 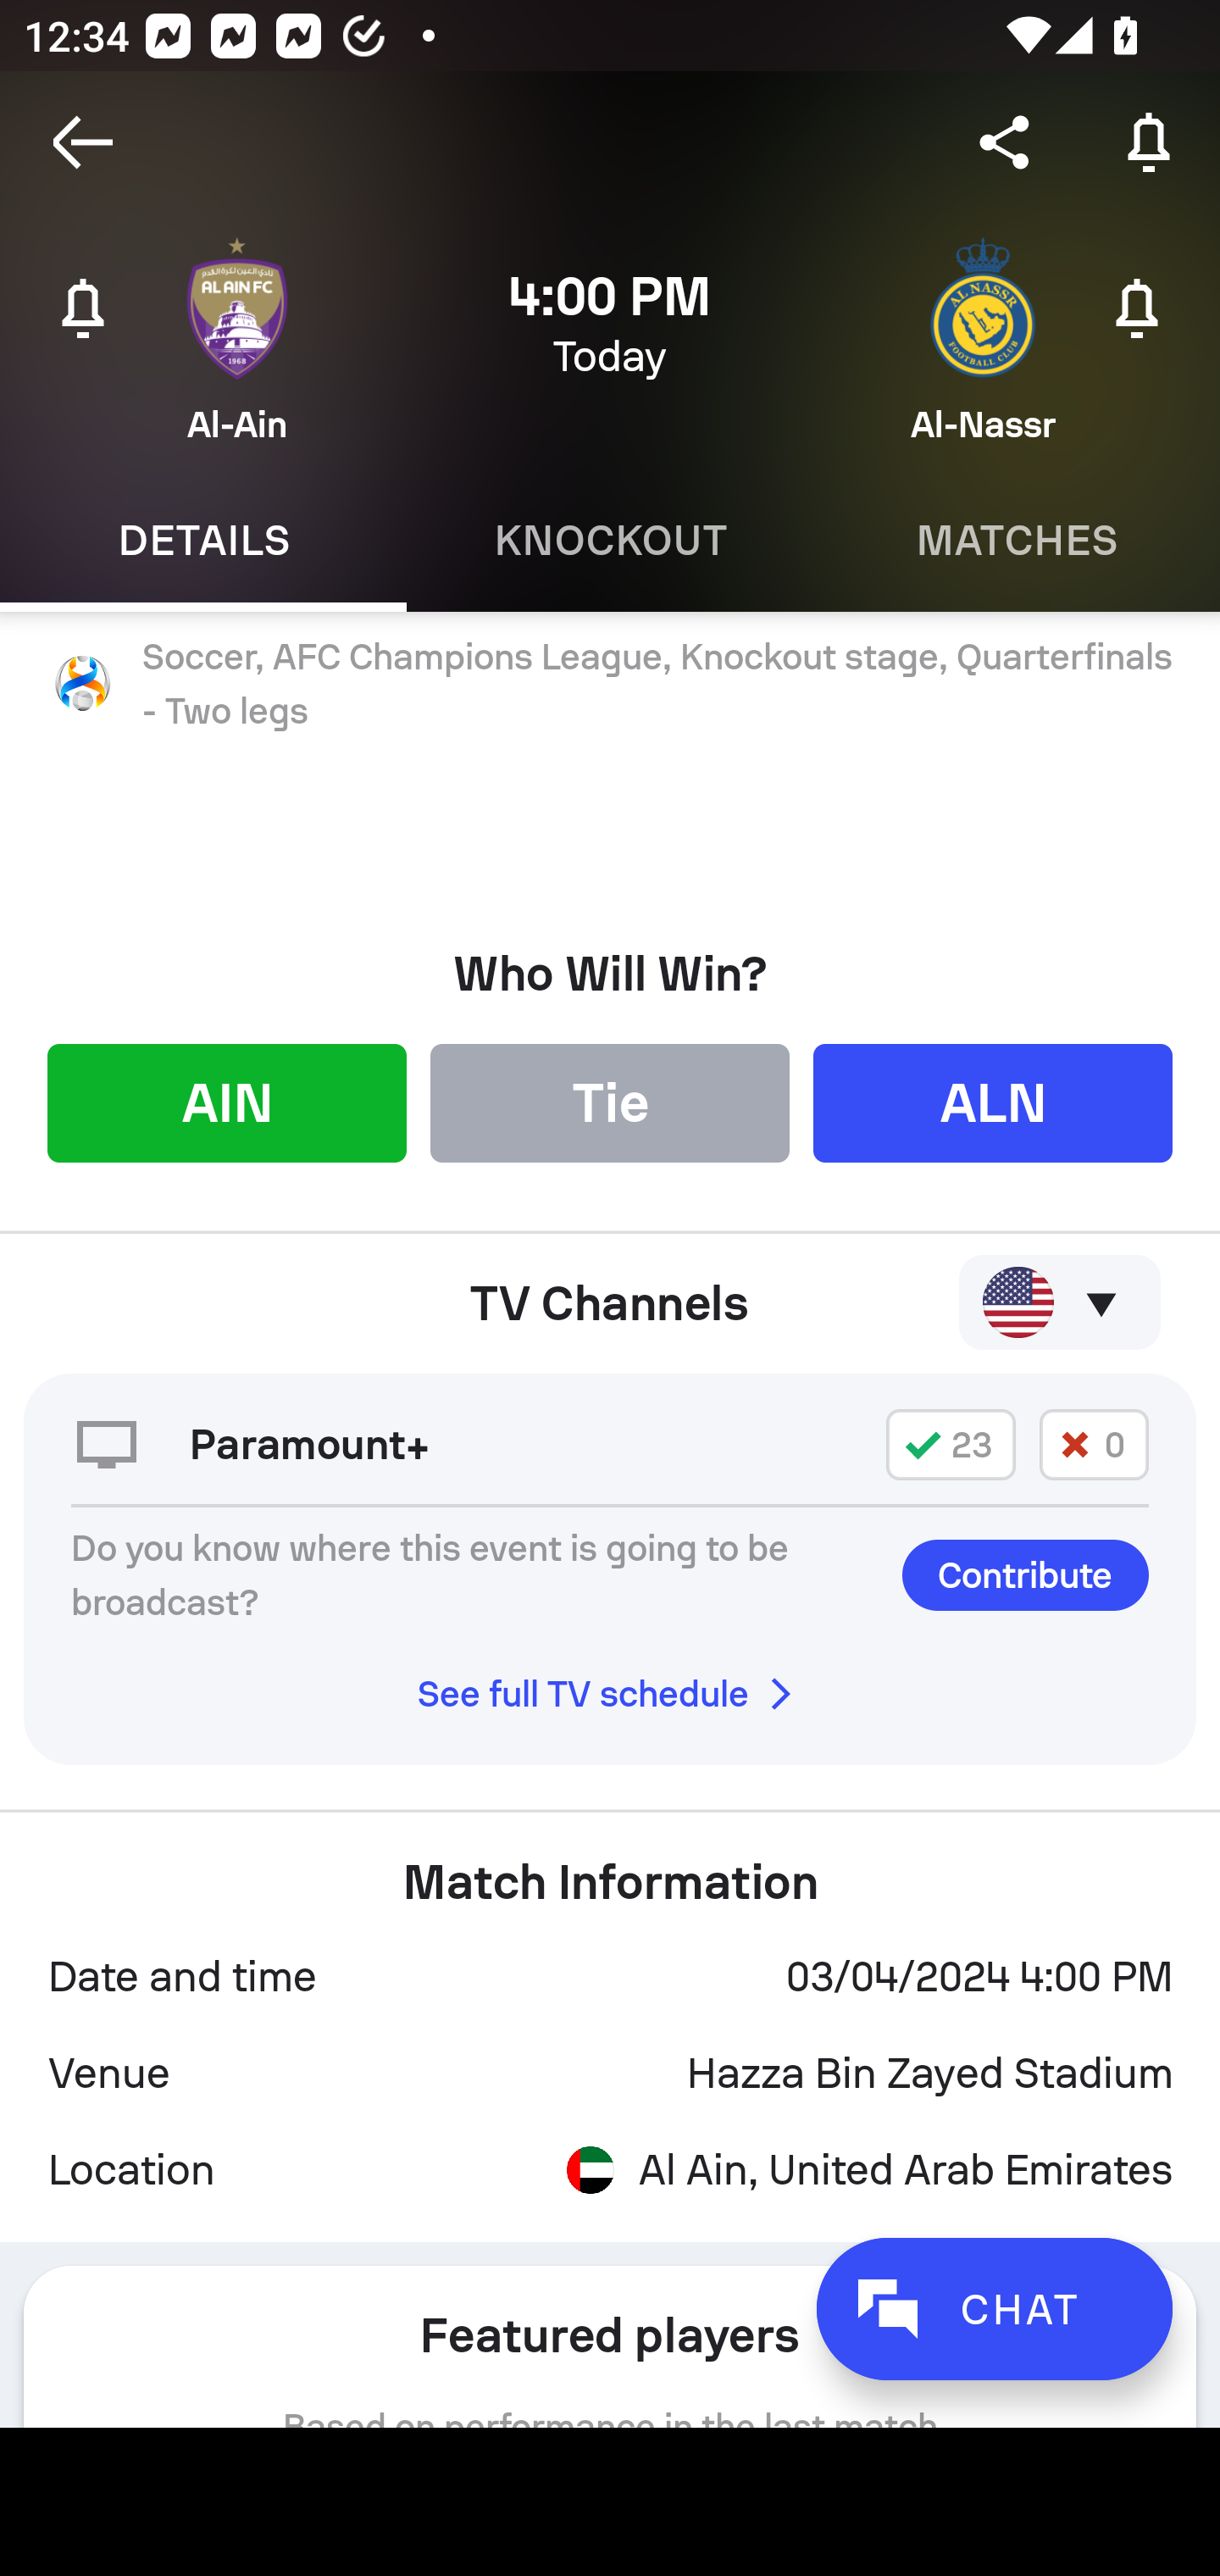 What do you see at coordinates (610, 1102) in the screenshot?
I see `Tie` at bounding box center [610, 1102].